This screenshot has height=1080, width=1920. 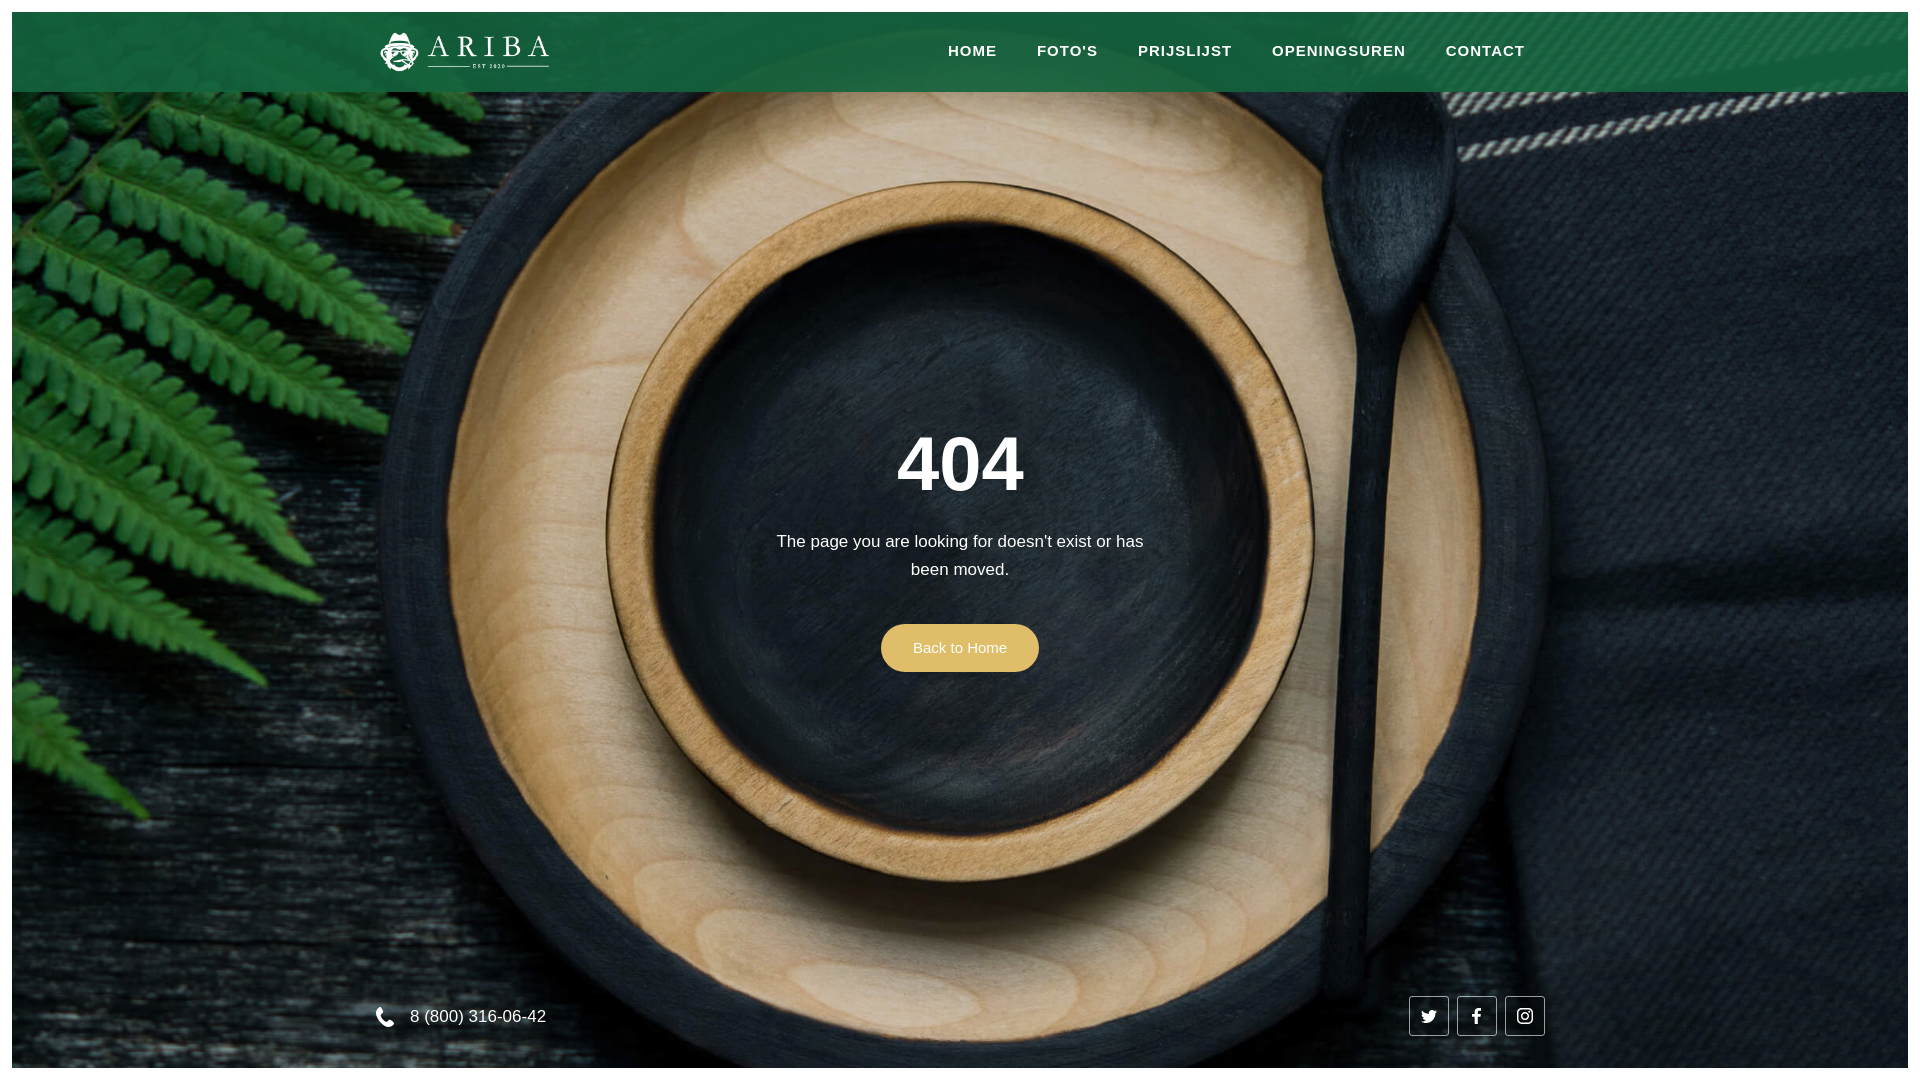 I want to click on HOME, so click(x=972, y=52).